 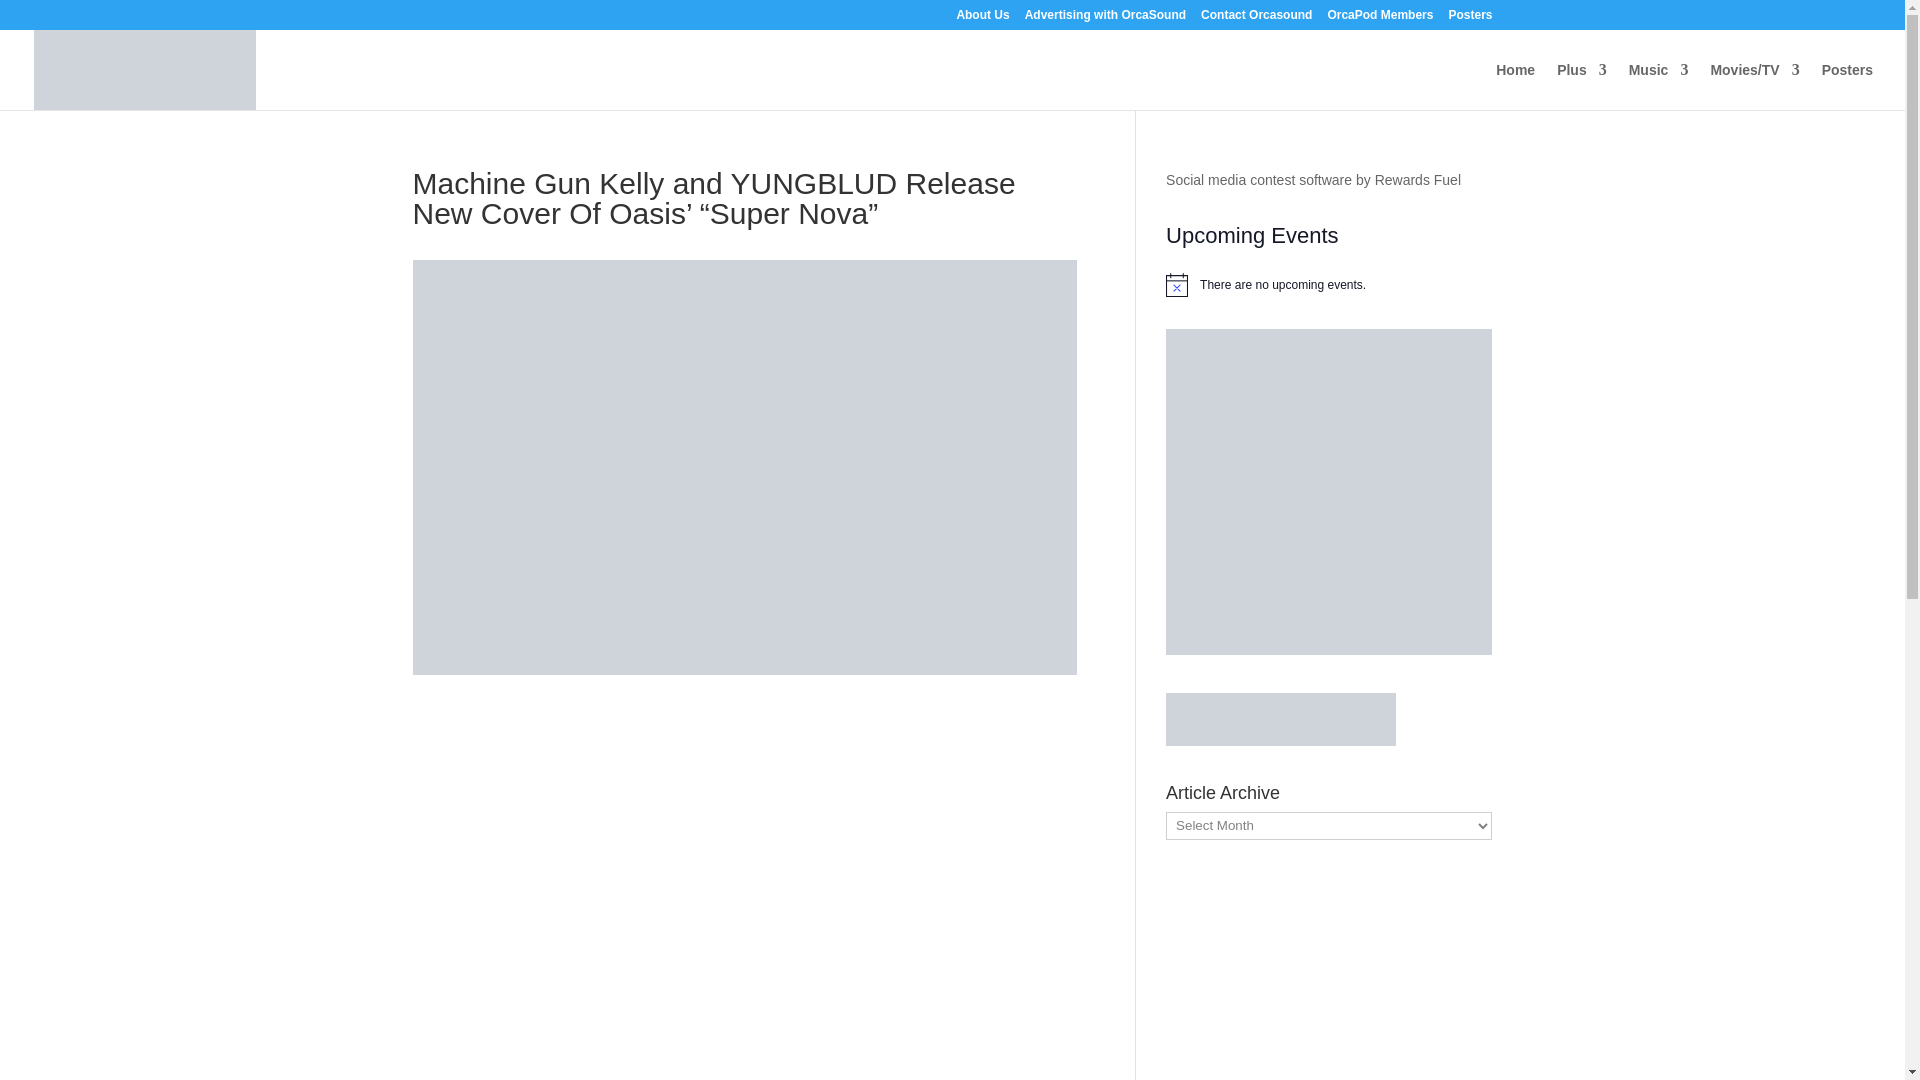 I want to click on OrcaPod Members, so click(x=1379, y=19).